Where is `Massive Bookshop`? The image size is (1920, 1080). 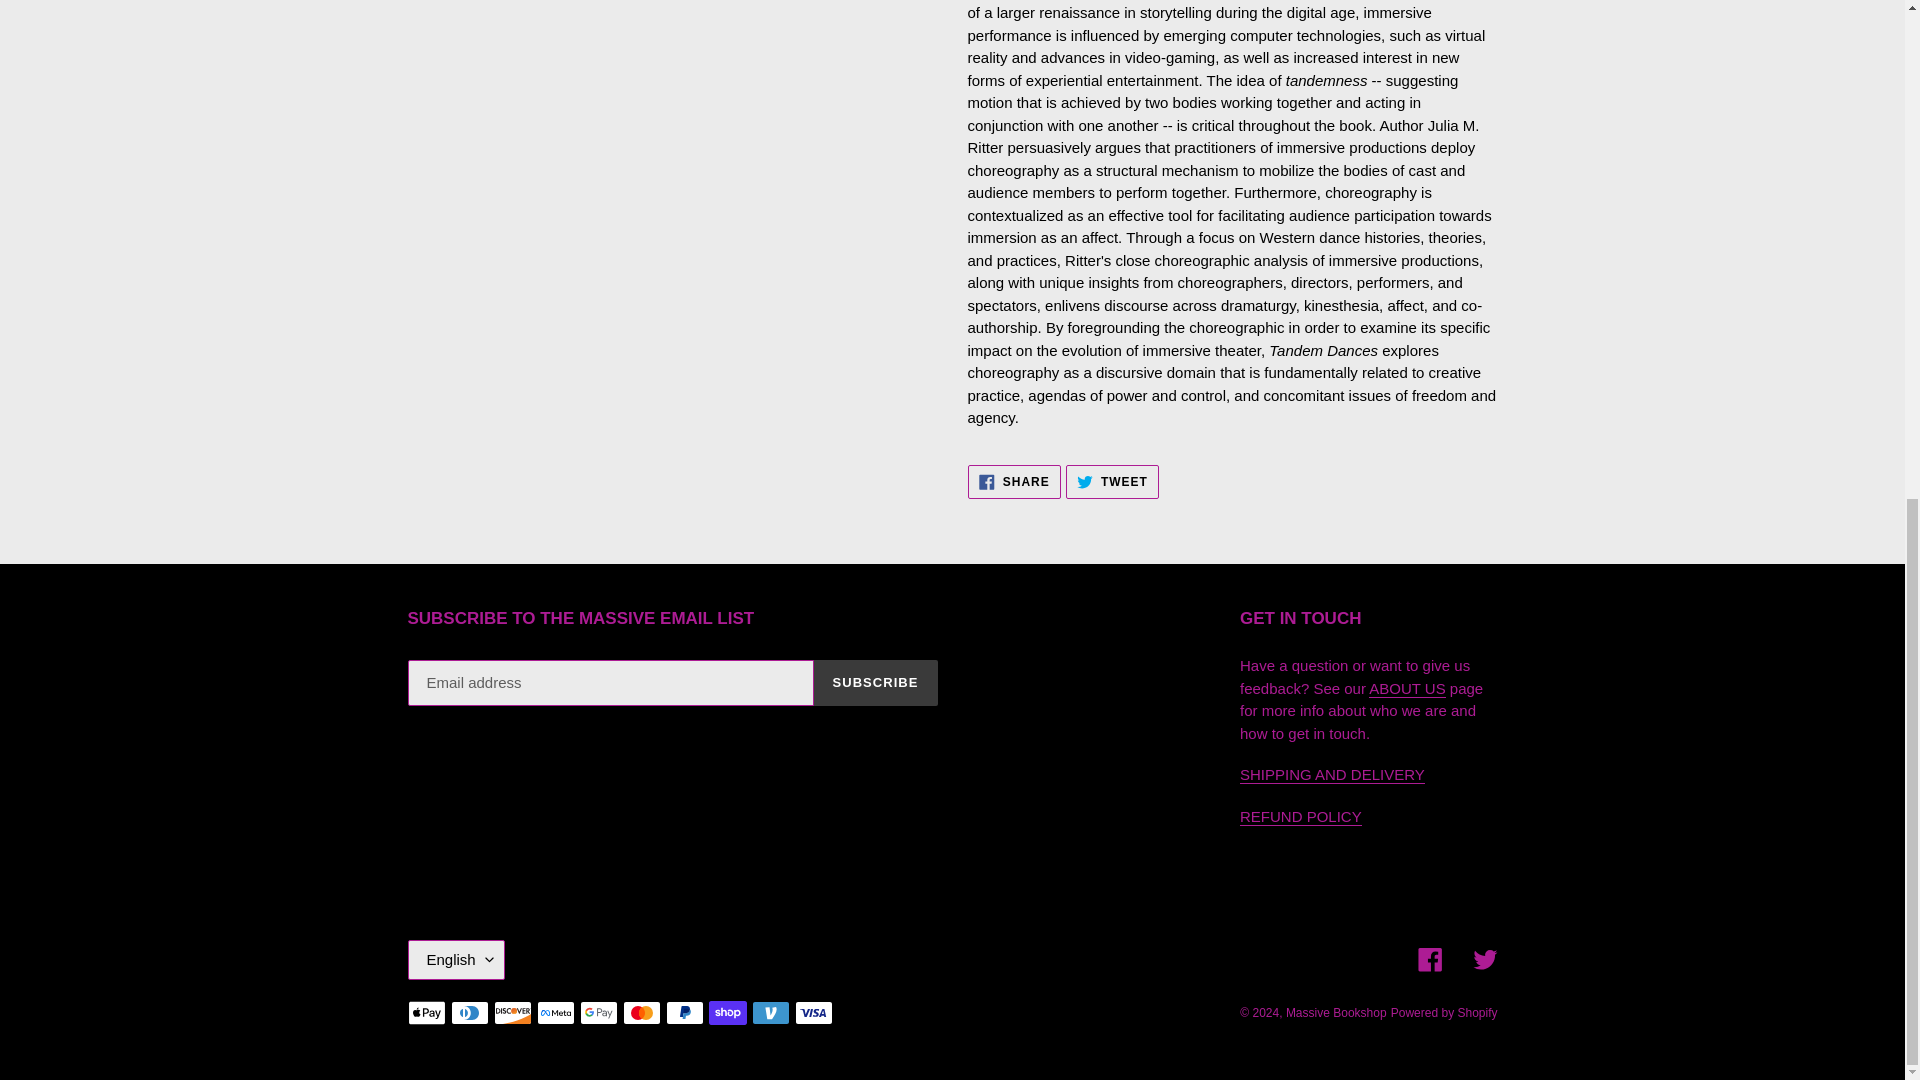 Massive Bookshop is located at coordinates (1406, 688).